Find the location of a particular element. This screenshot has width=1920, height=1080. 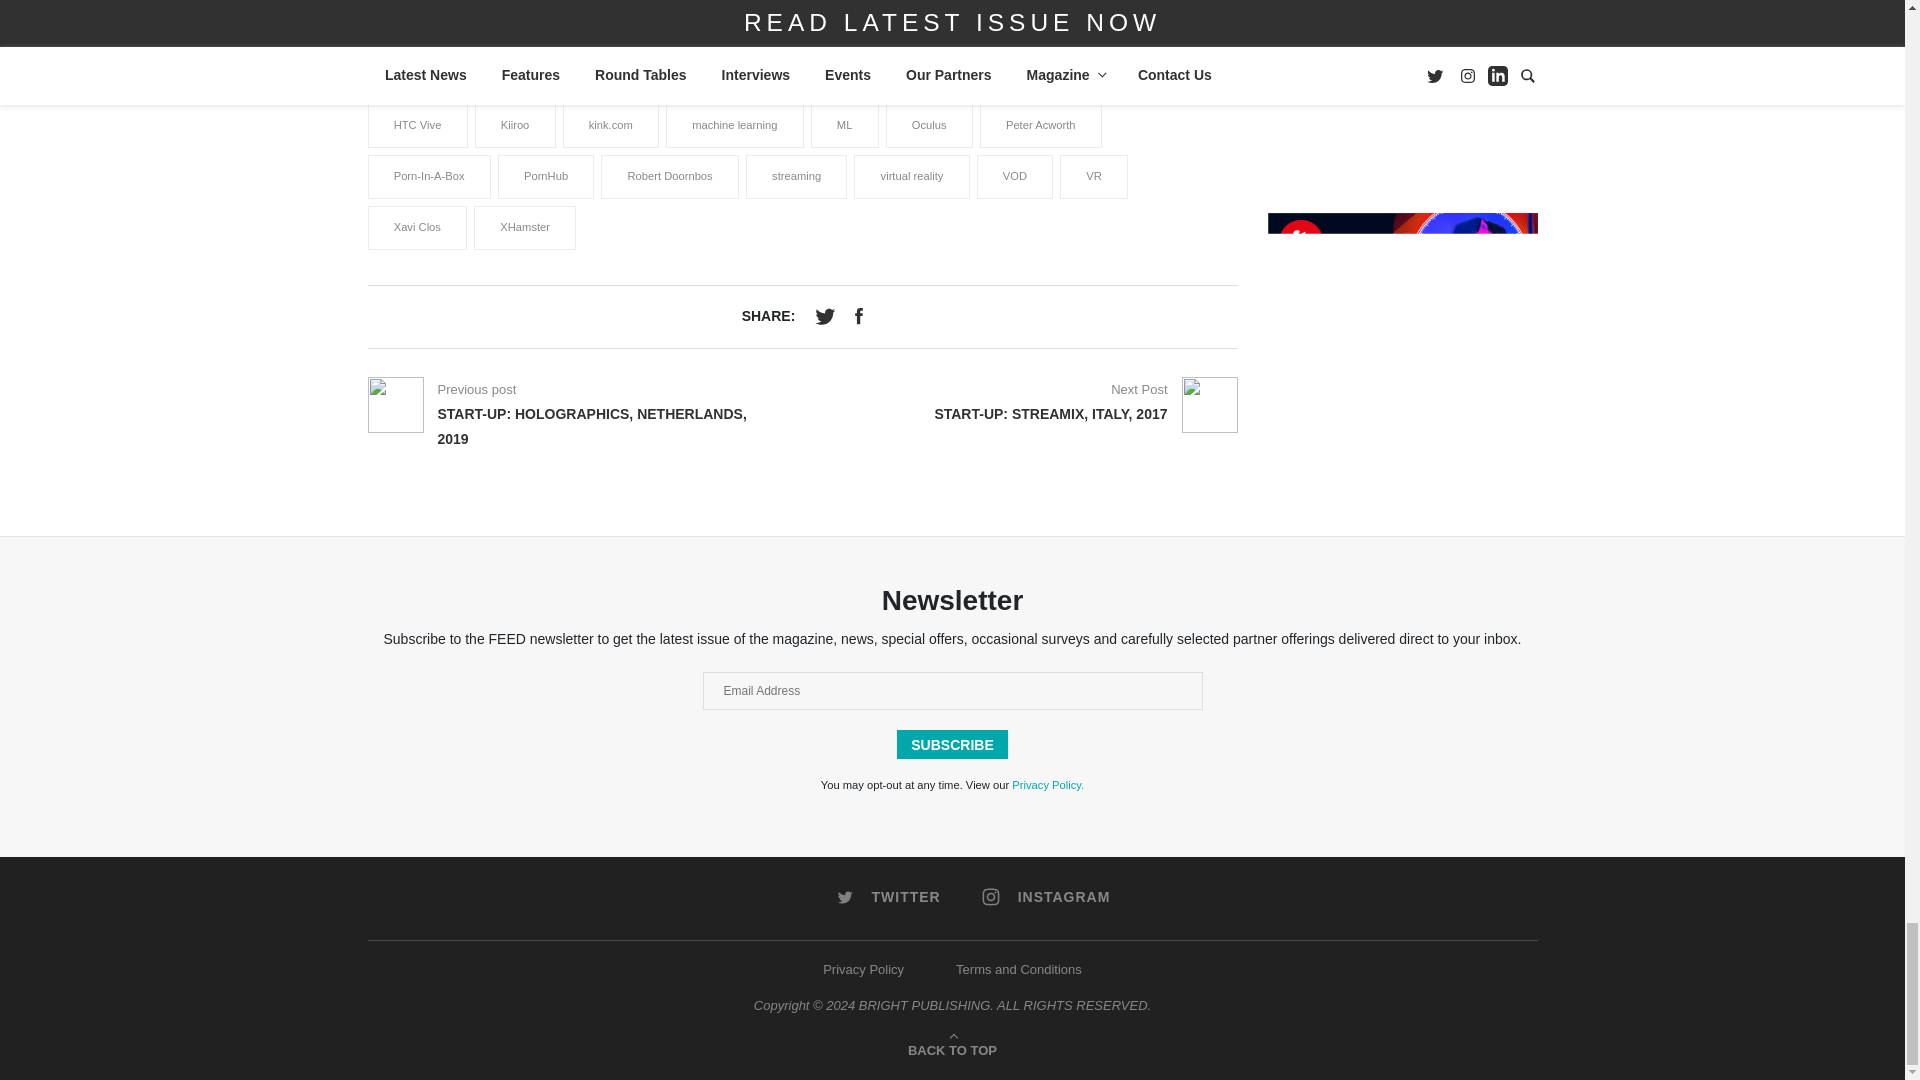

Kiiroo is located at coordinates (515, 126).